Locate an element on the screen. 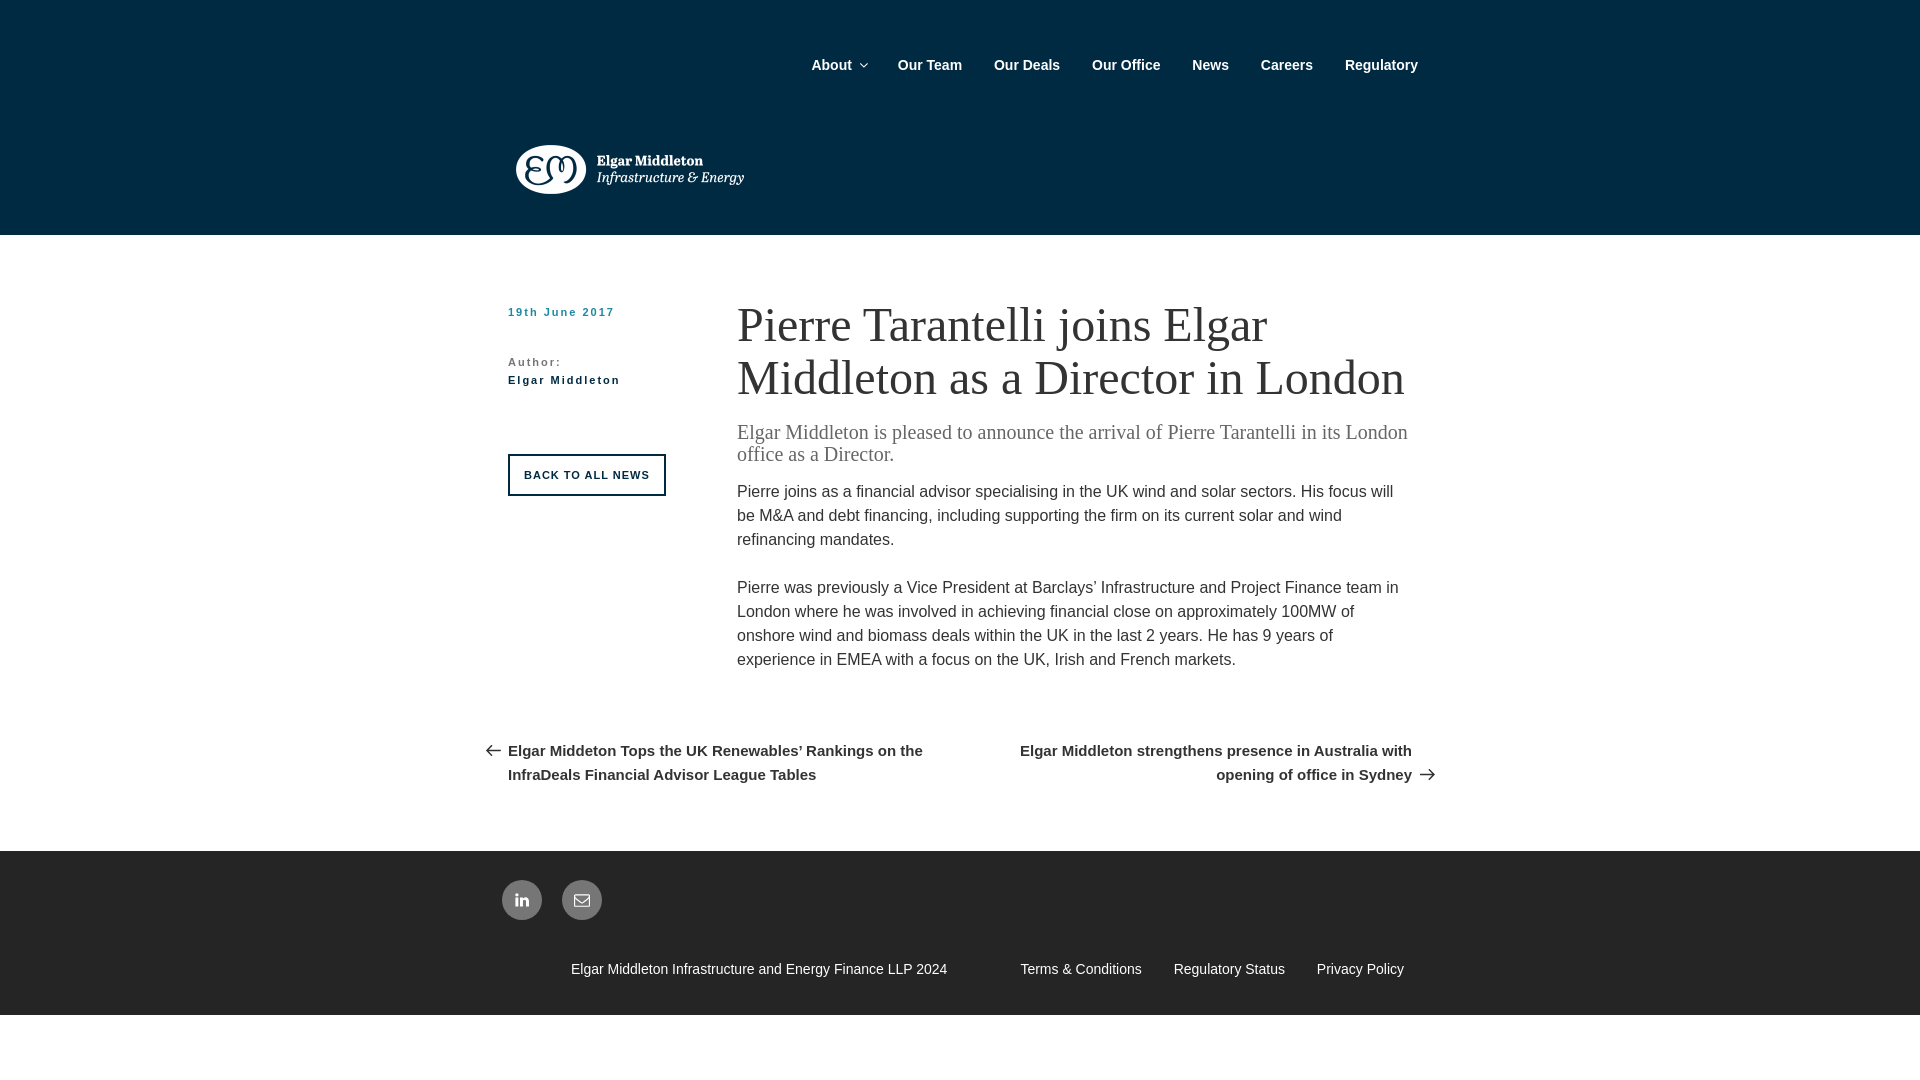  News is located at coordinates (1210, 65).